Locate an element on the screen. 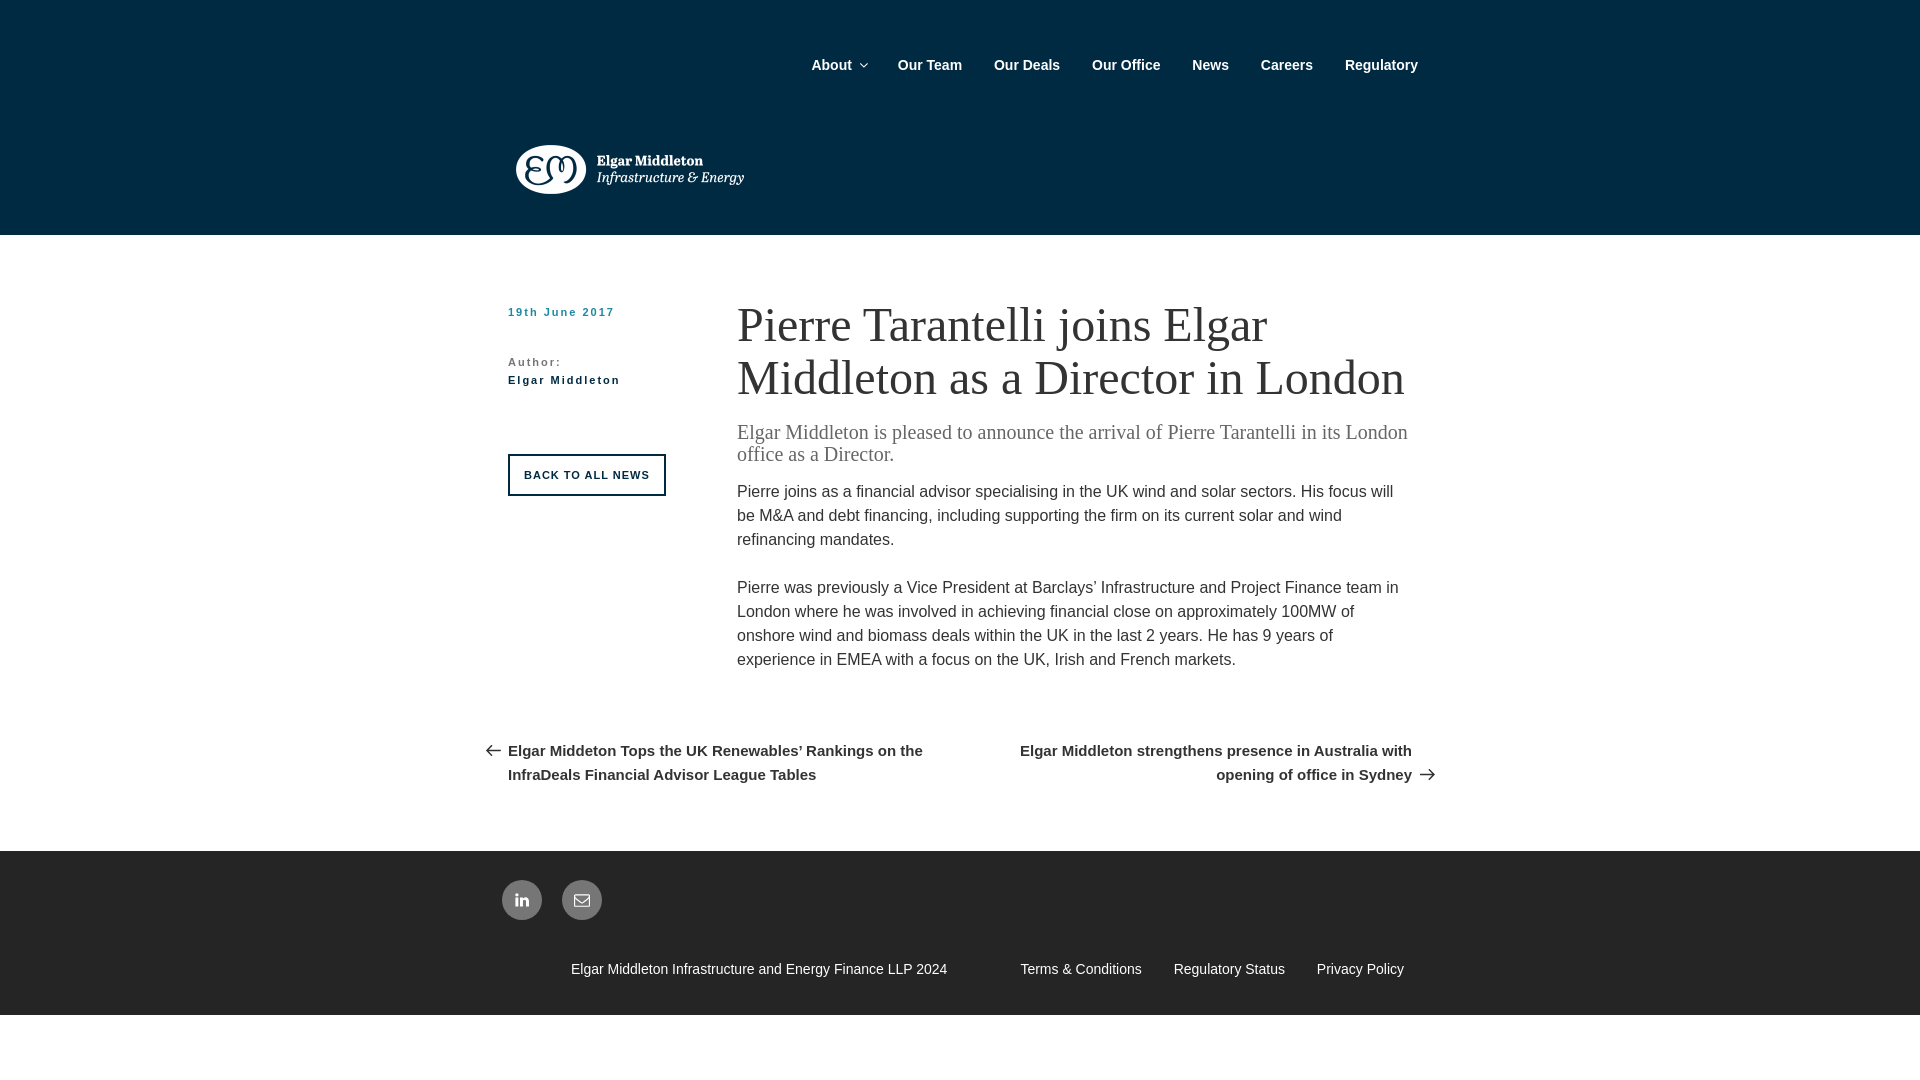  News is located at coordinates (1210, 65).